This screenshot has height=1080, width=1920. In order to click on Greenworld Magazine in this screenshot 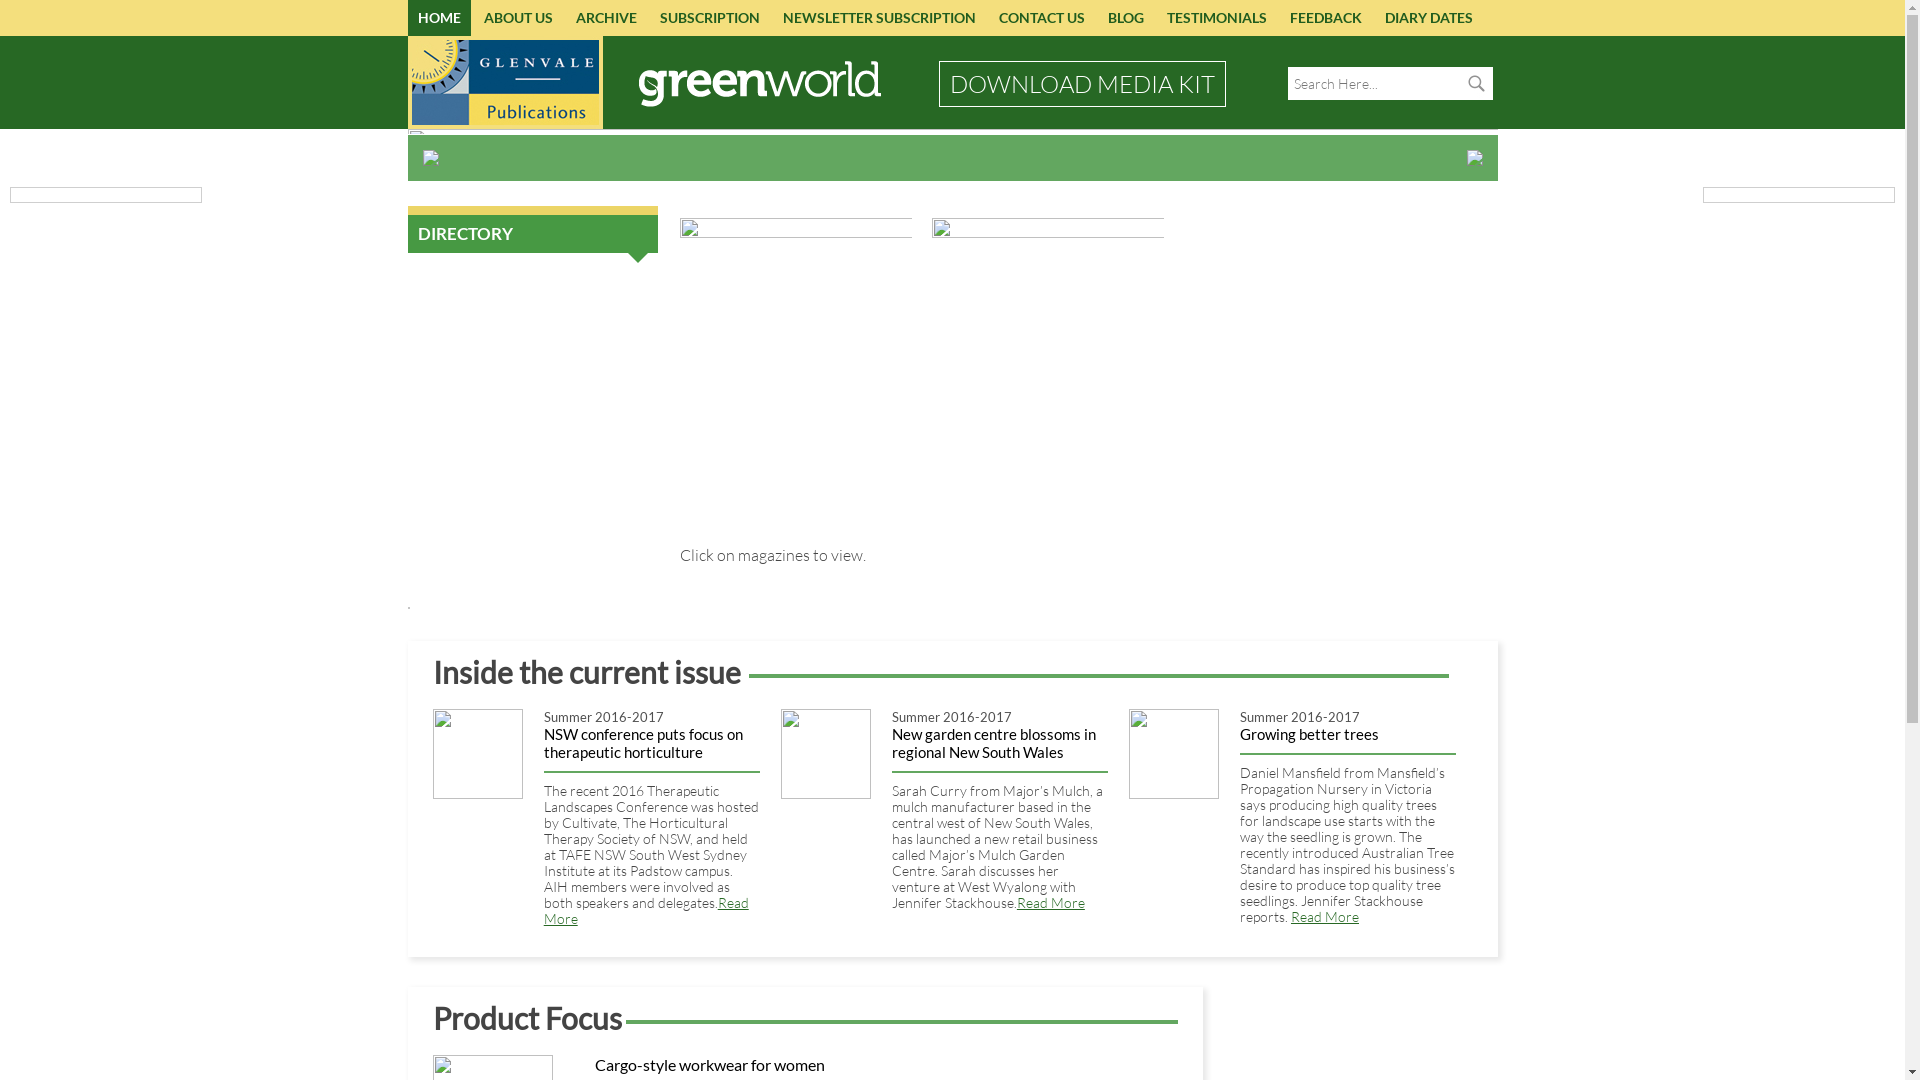, I will do `click(760, 83)`.